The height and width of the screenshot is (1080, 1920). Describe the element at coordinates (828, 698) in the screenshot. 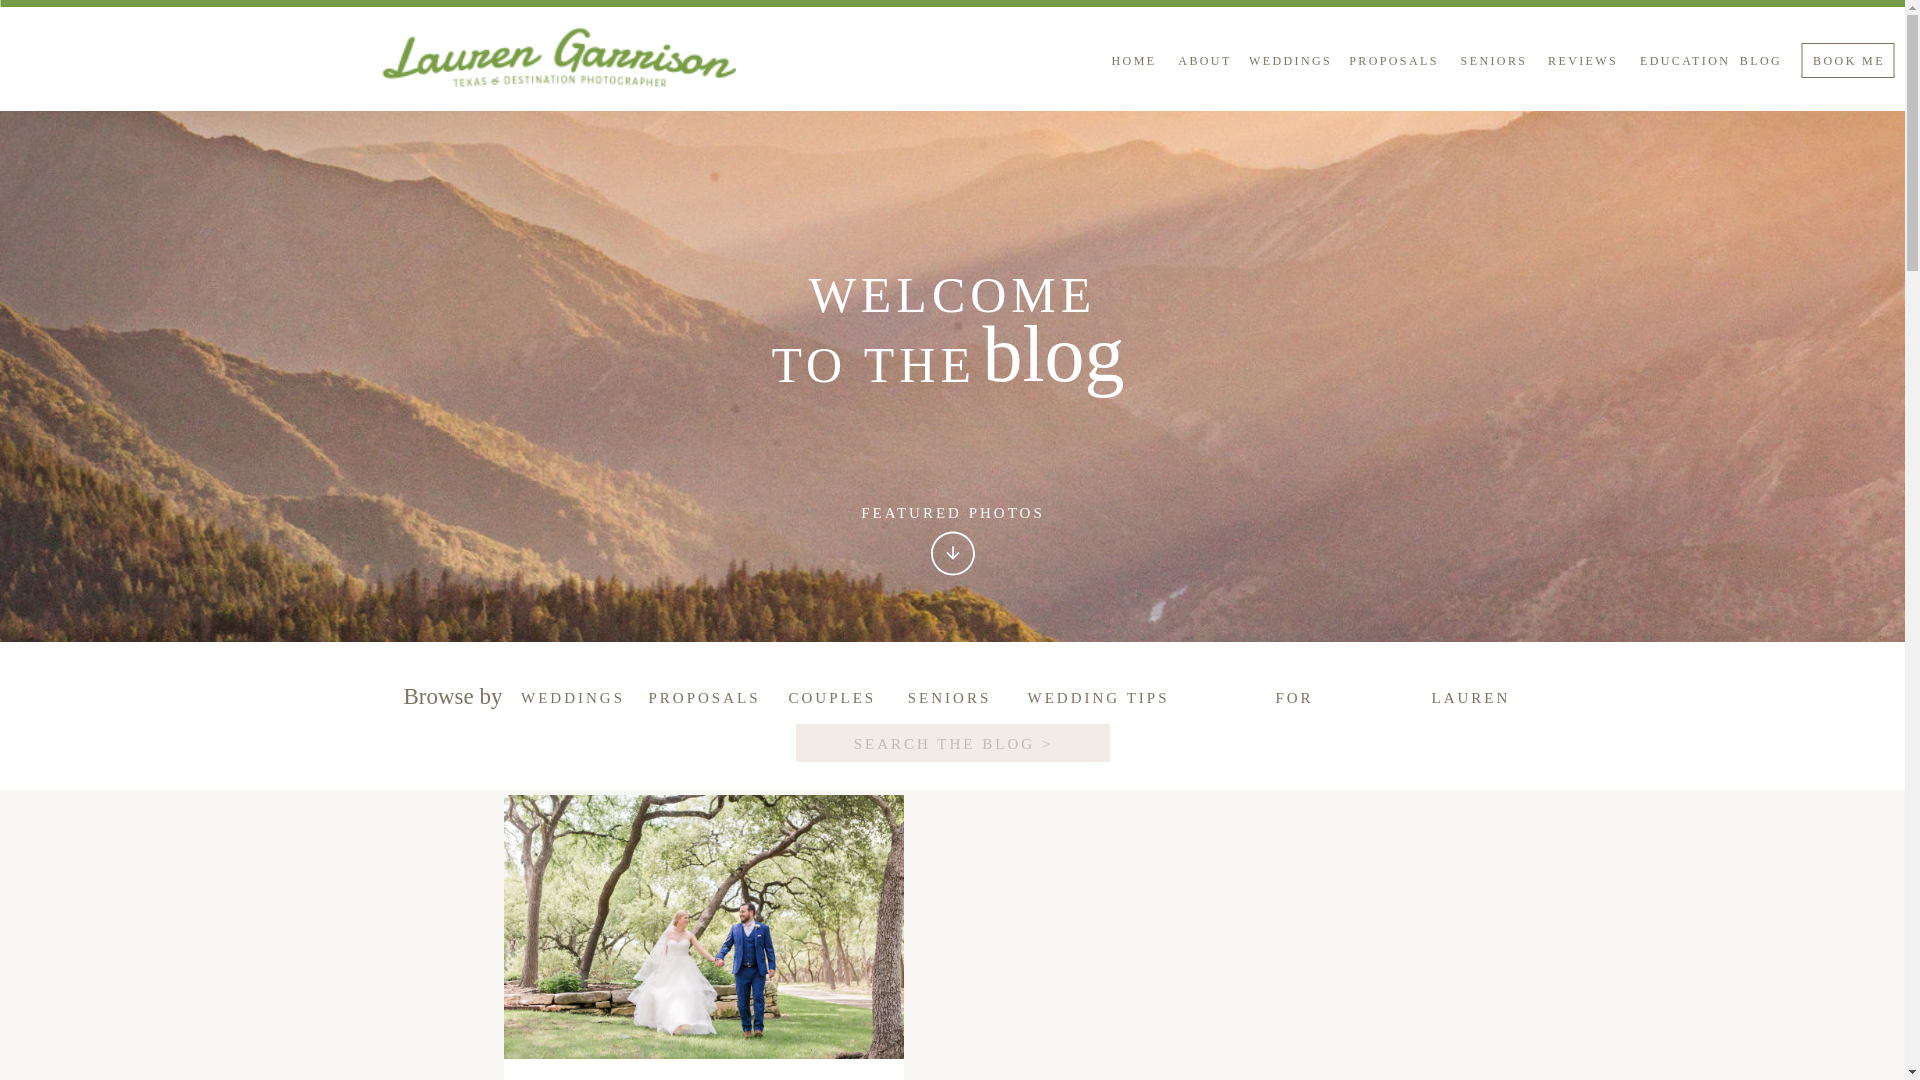

I see `COUPLES` at that location.